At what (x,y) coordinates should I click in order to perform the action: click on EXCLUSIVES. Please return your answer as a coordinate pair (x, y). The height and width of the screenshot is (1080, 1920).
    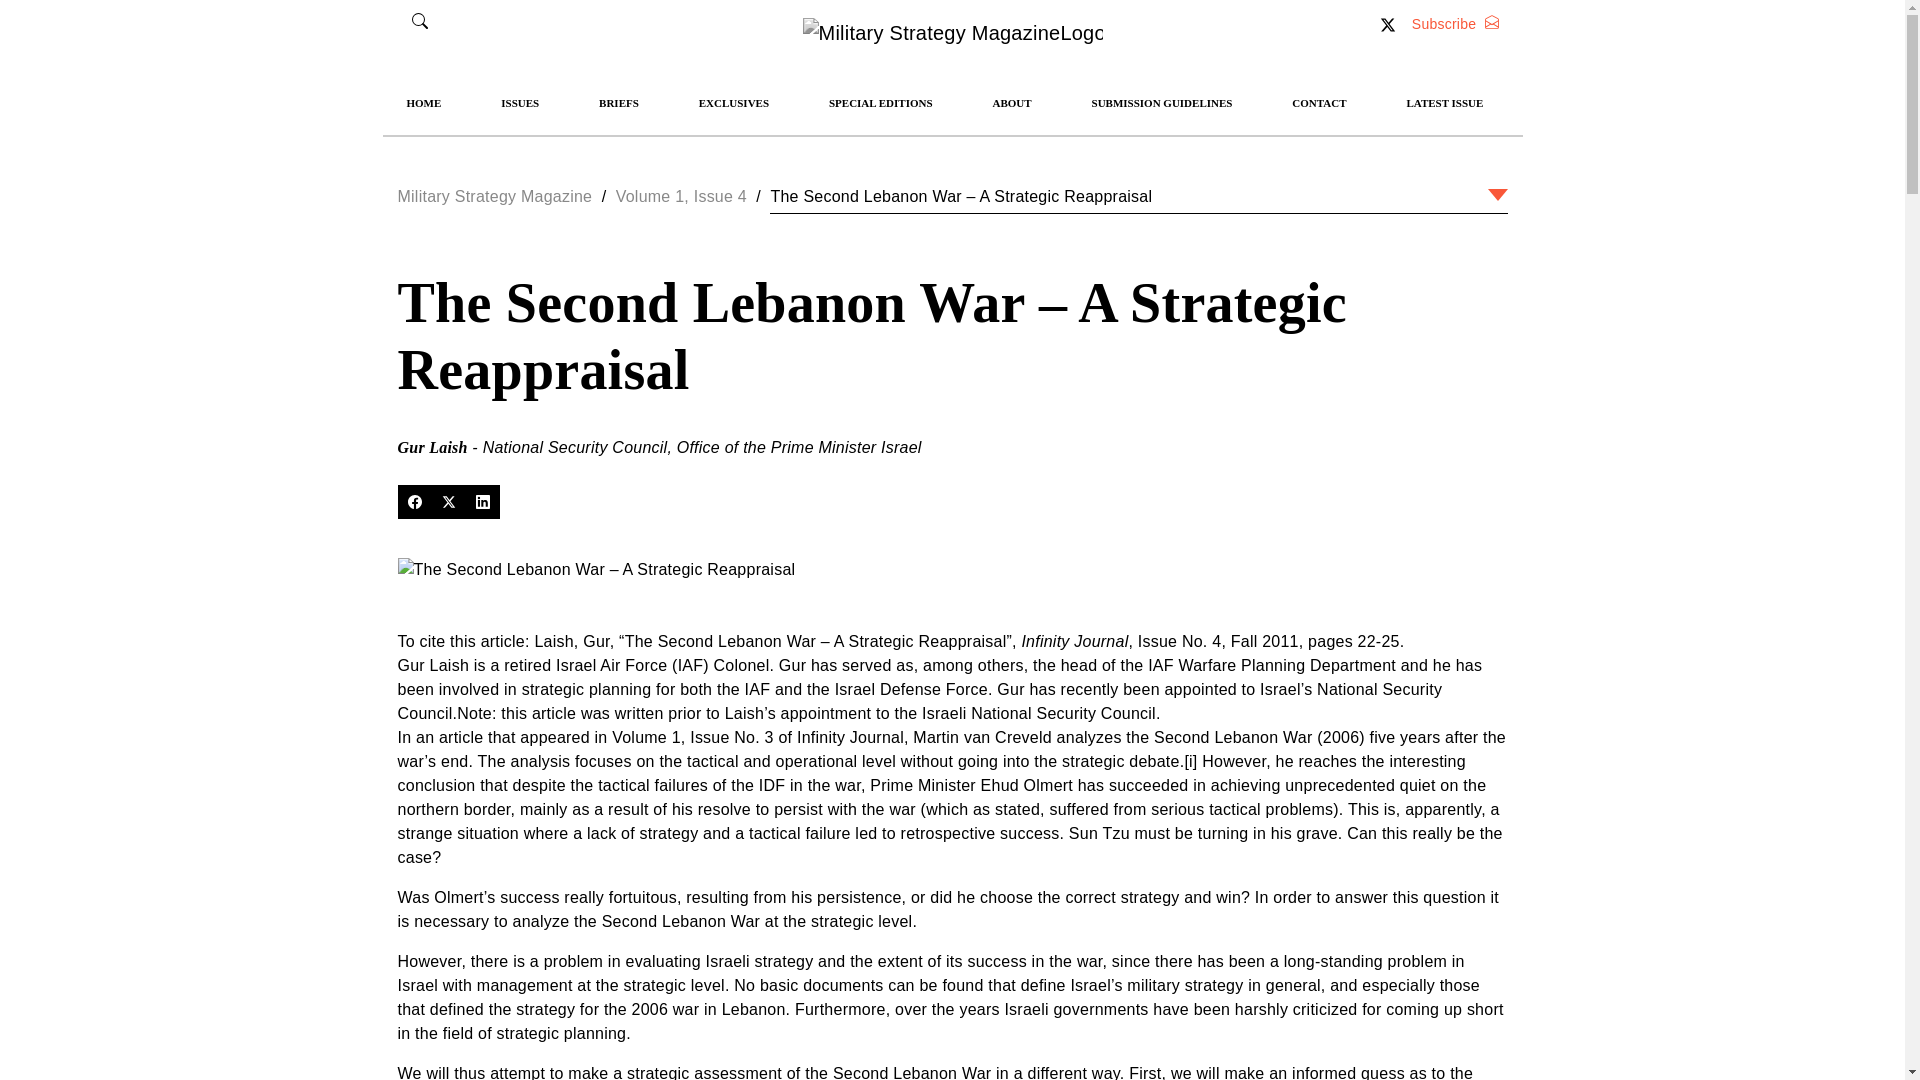
    Looking at the image, I should click on (734, 102).